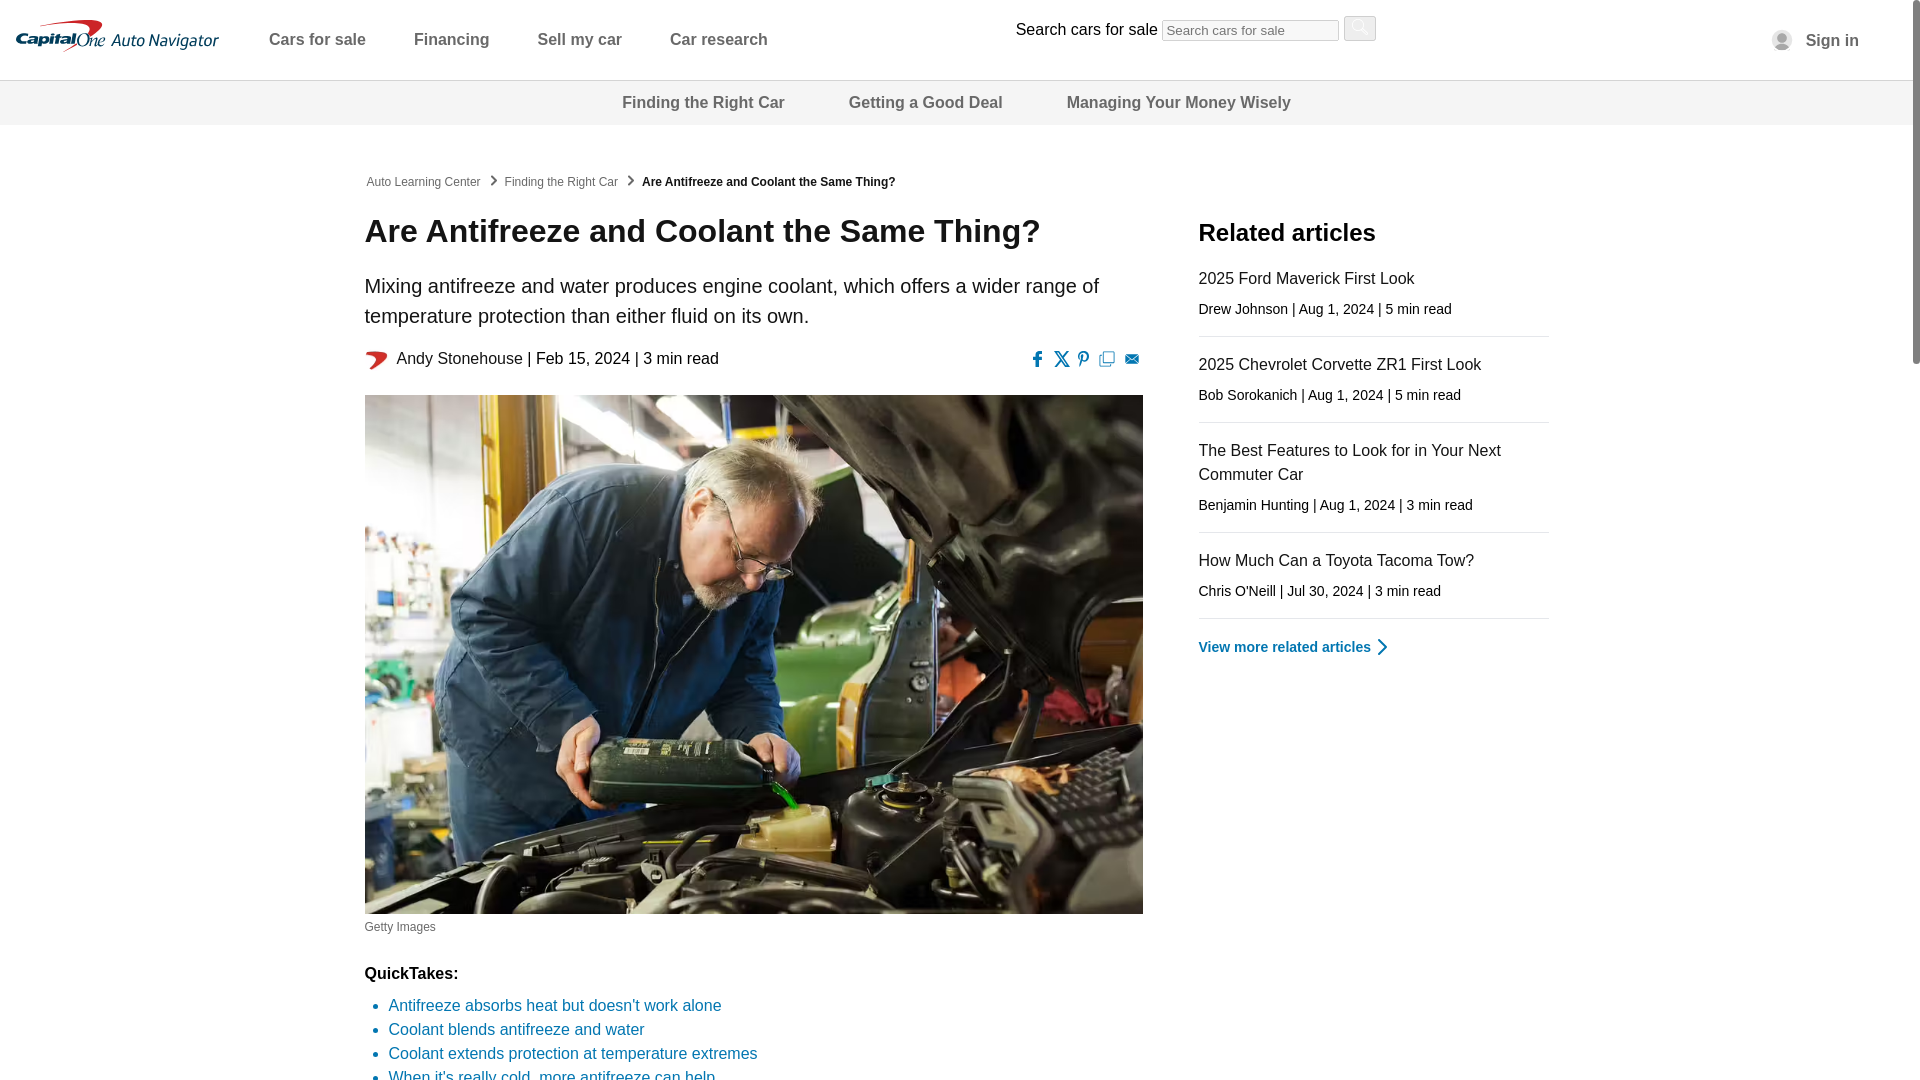 Image resolution: width=1920 pixels, height=1080 pixels. What do you see at coordinates (561, 182) in the screenshot?
I see `Finding the Right Car` at bounding box center [561, 182].